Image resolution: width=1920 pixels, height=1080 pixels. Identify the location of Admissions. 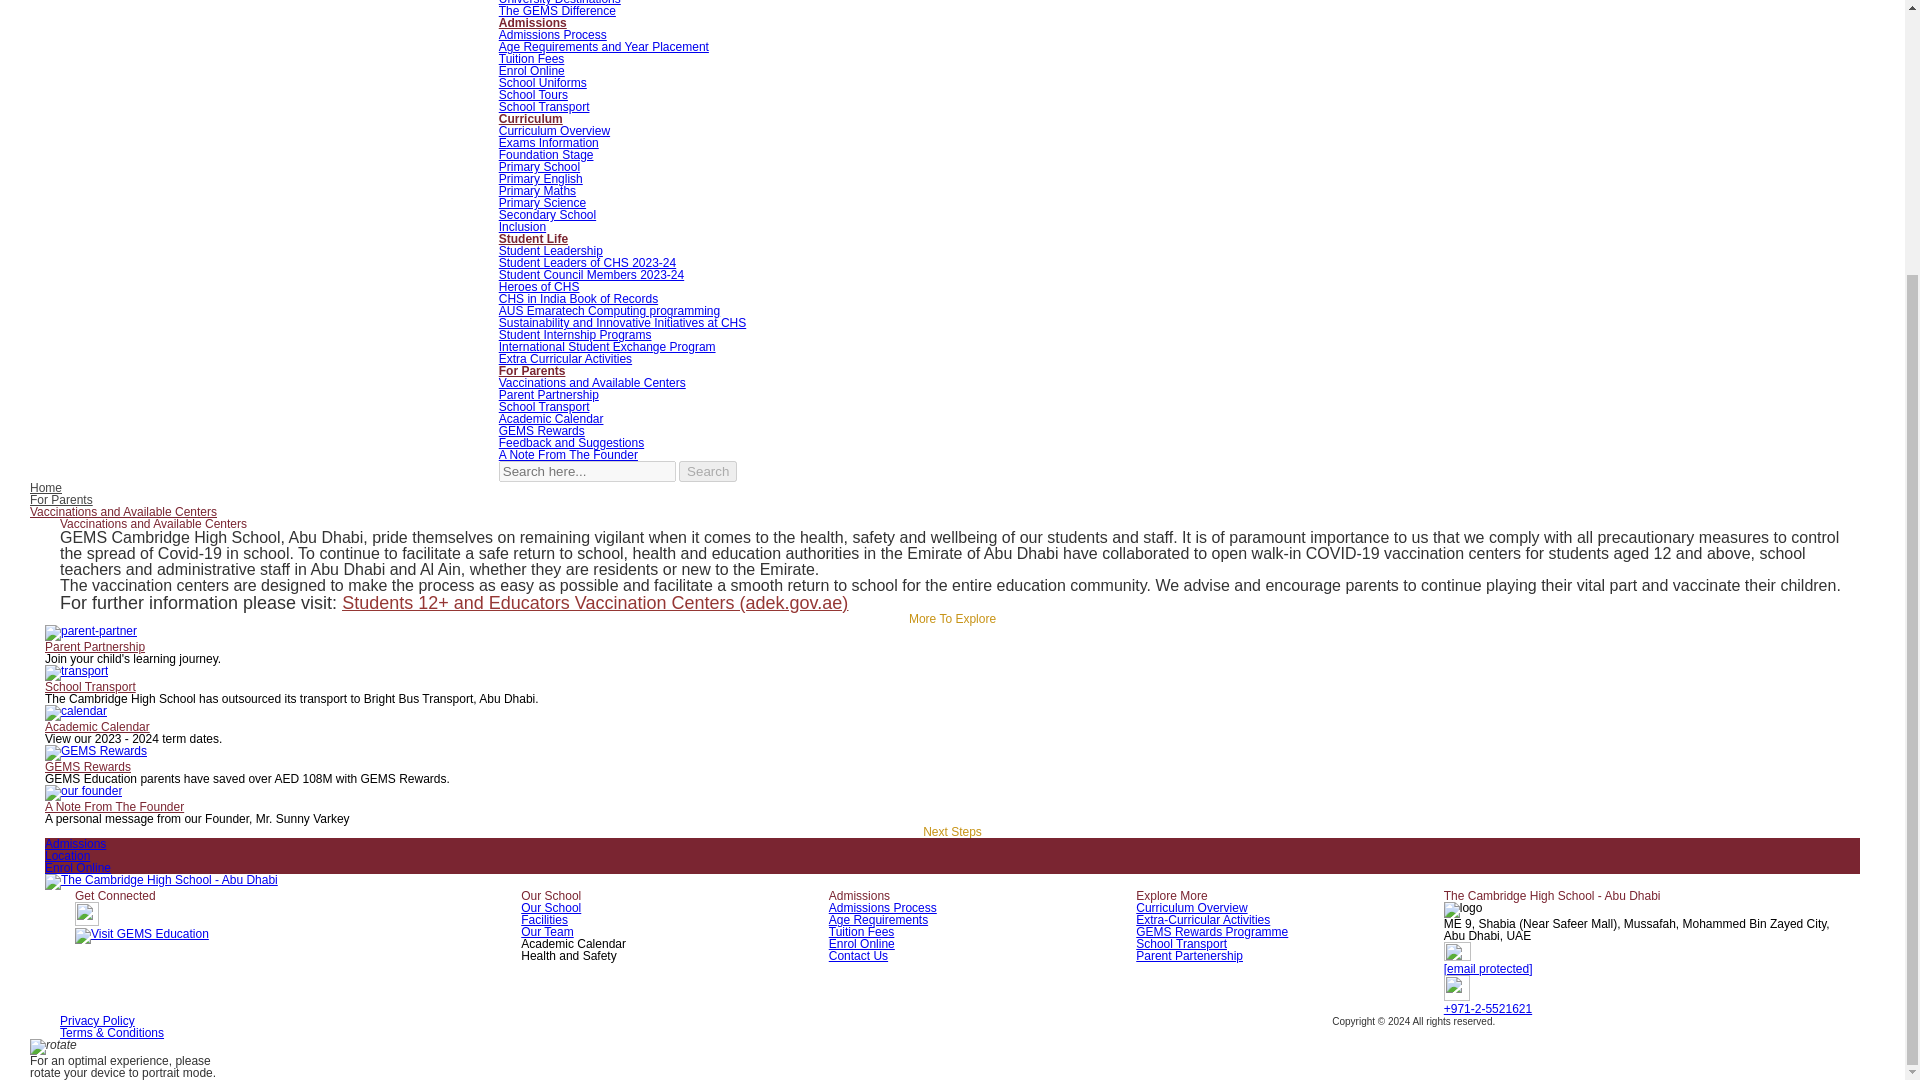
(532, 23).